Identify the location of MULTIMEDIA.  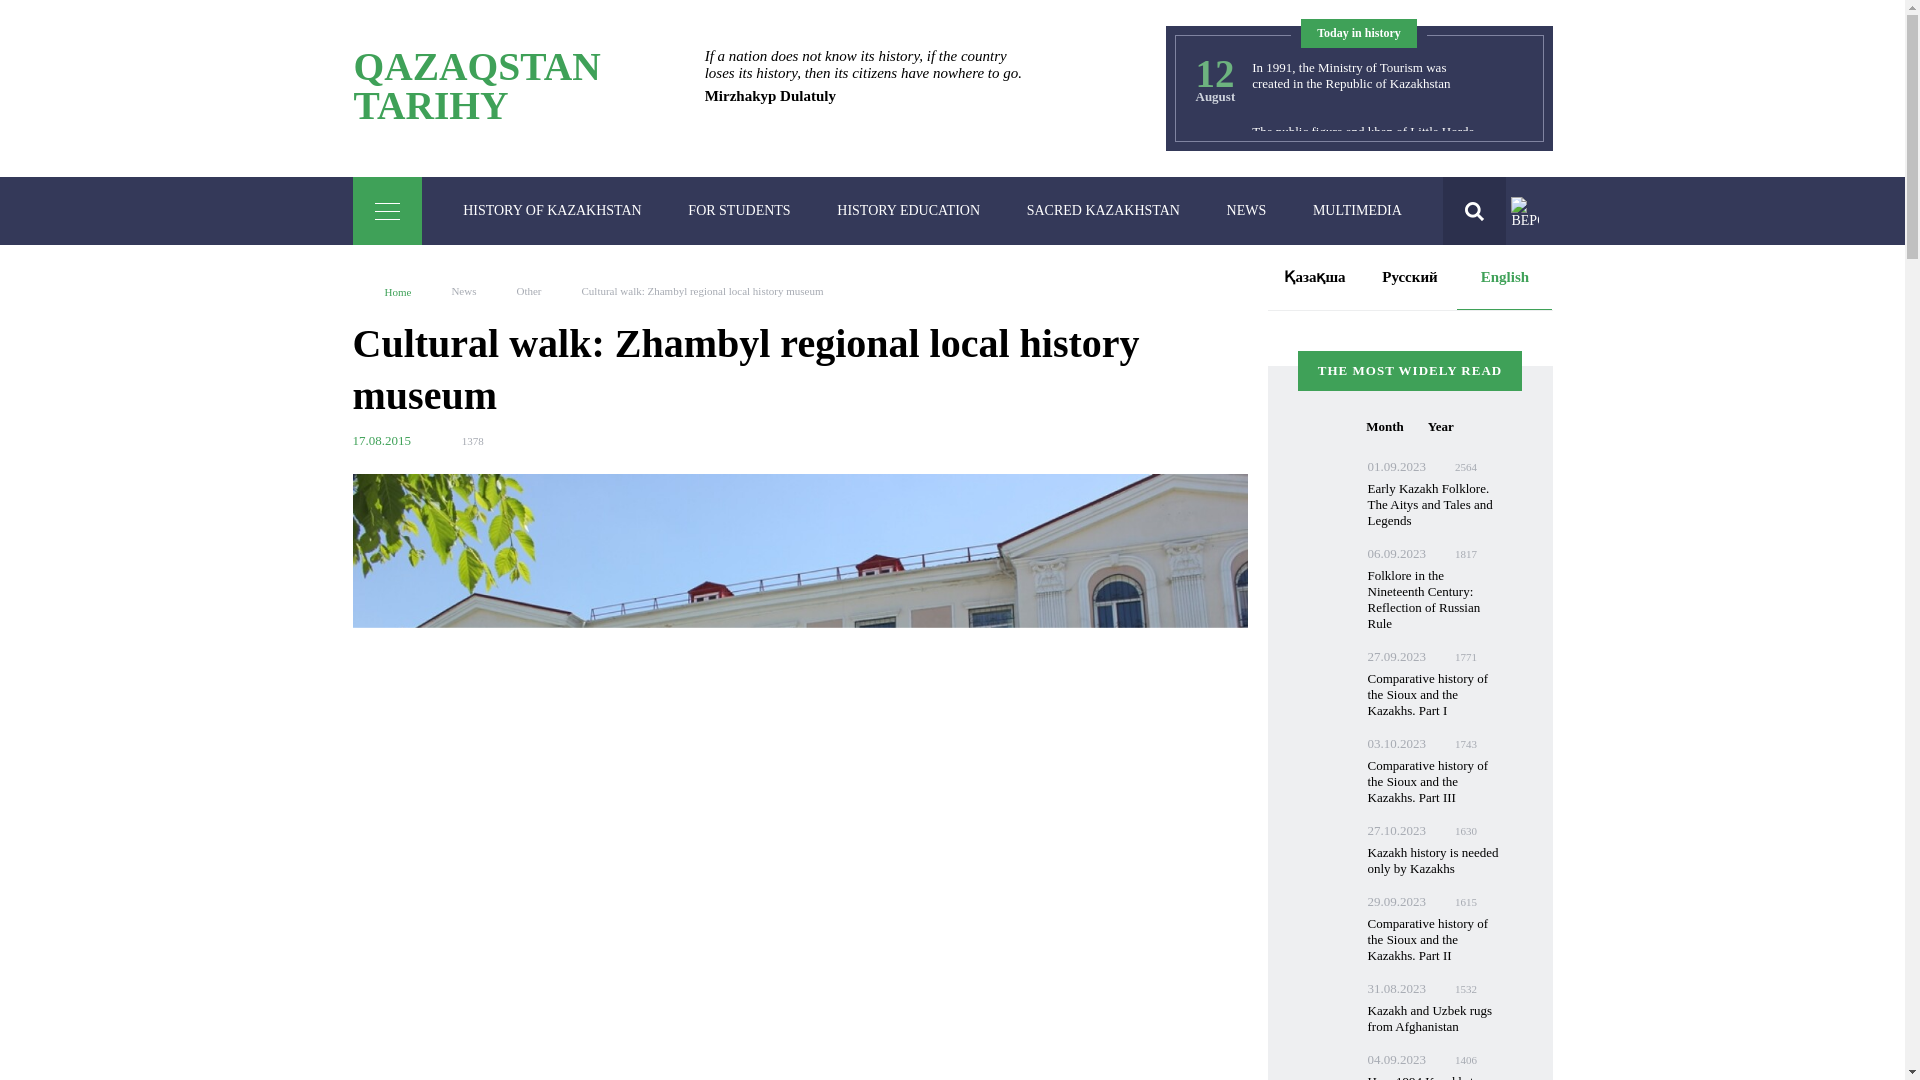
(1357, 211).